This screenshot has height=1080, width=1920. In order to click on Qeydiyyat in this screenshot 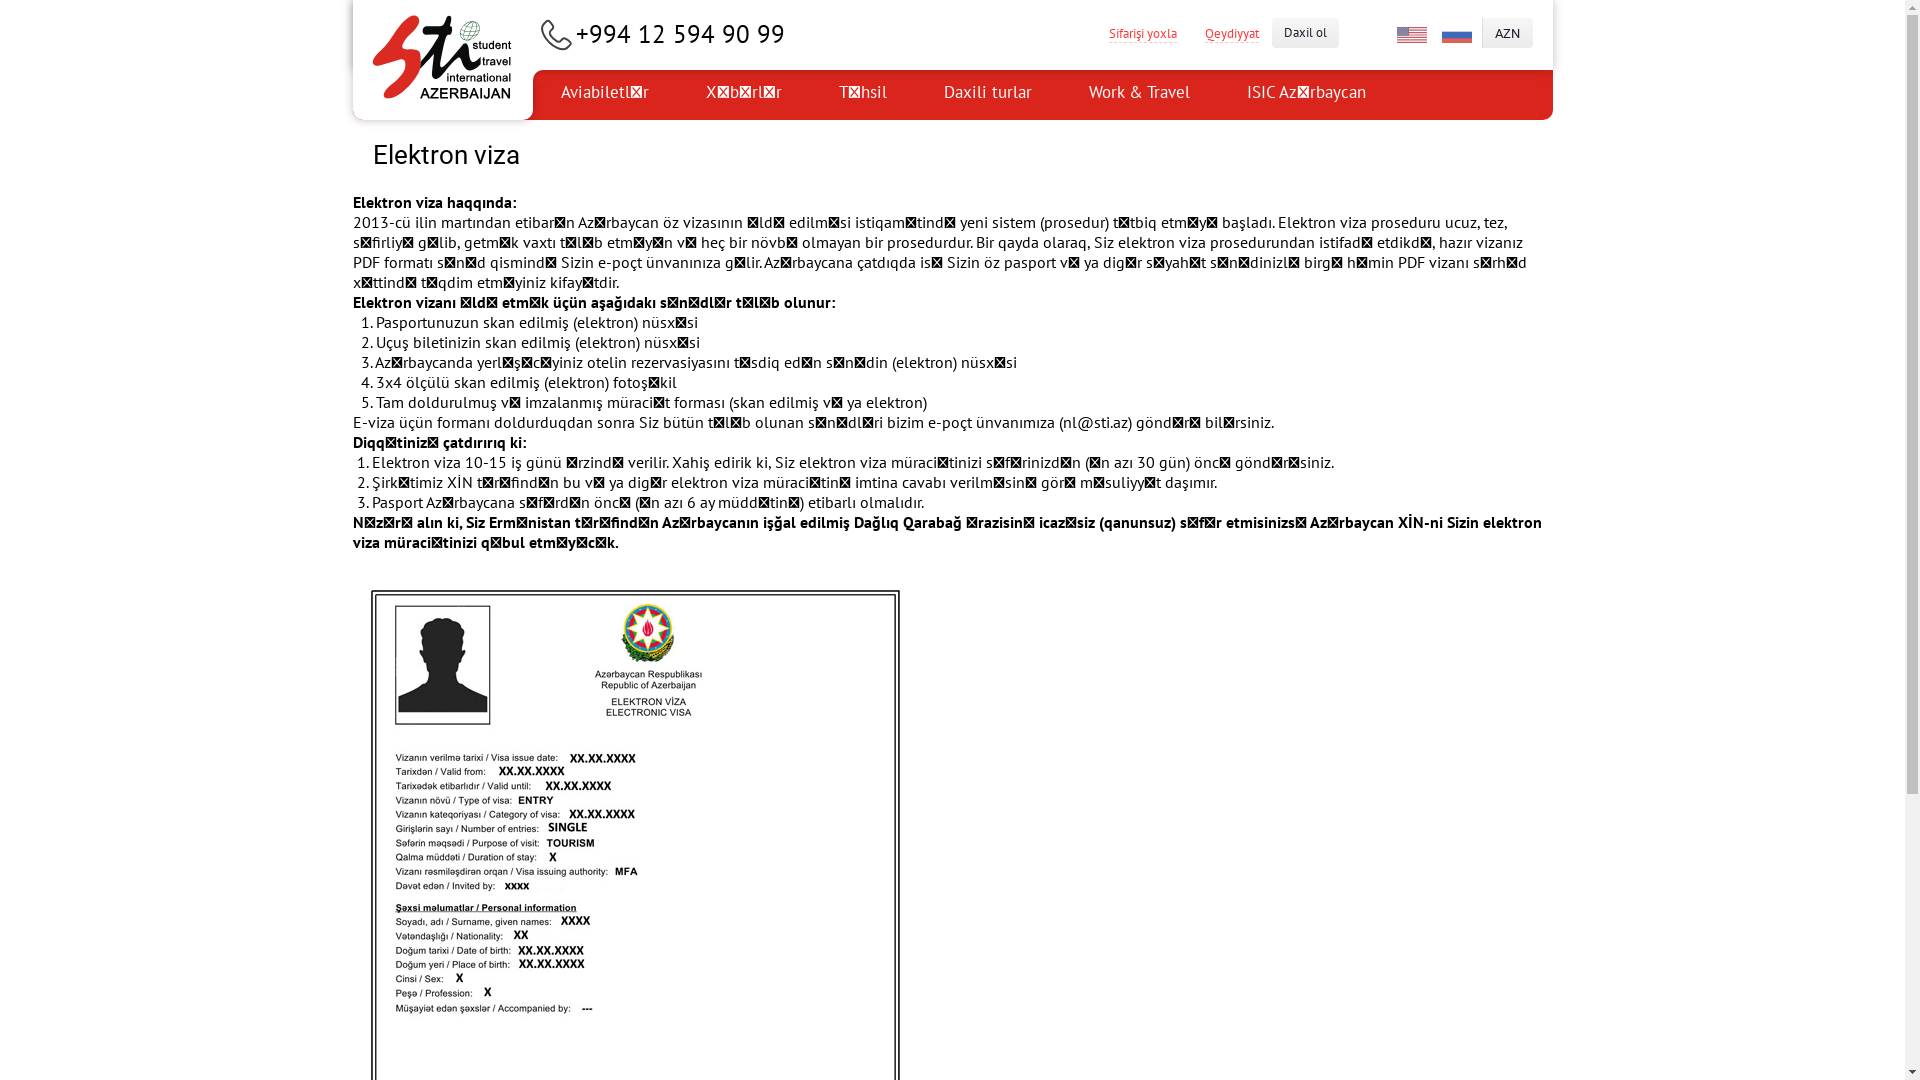, I will do `click(1231, 33)`.